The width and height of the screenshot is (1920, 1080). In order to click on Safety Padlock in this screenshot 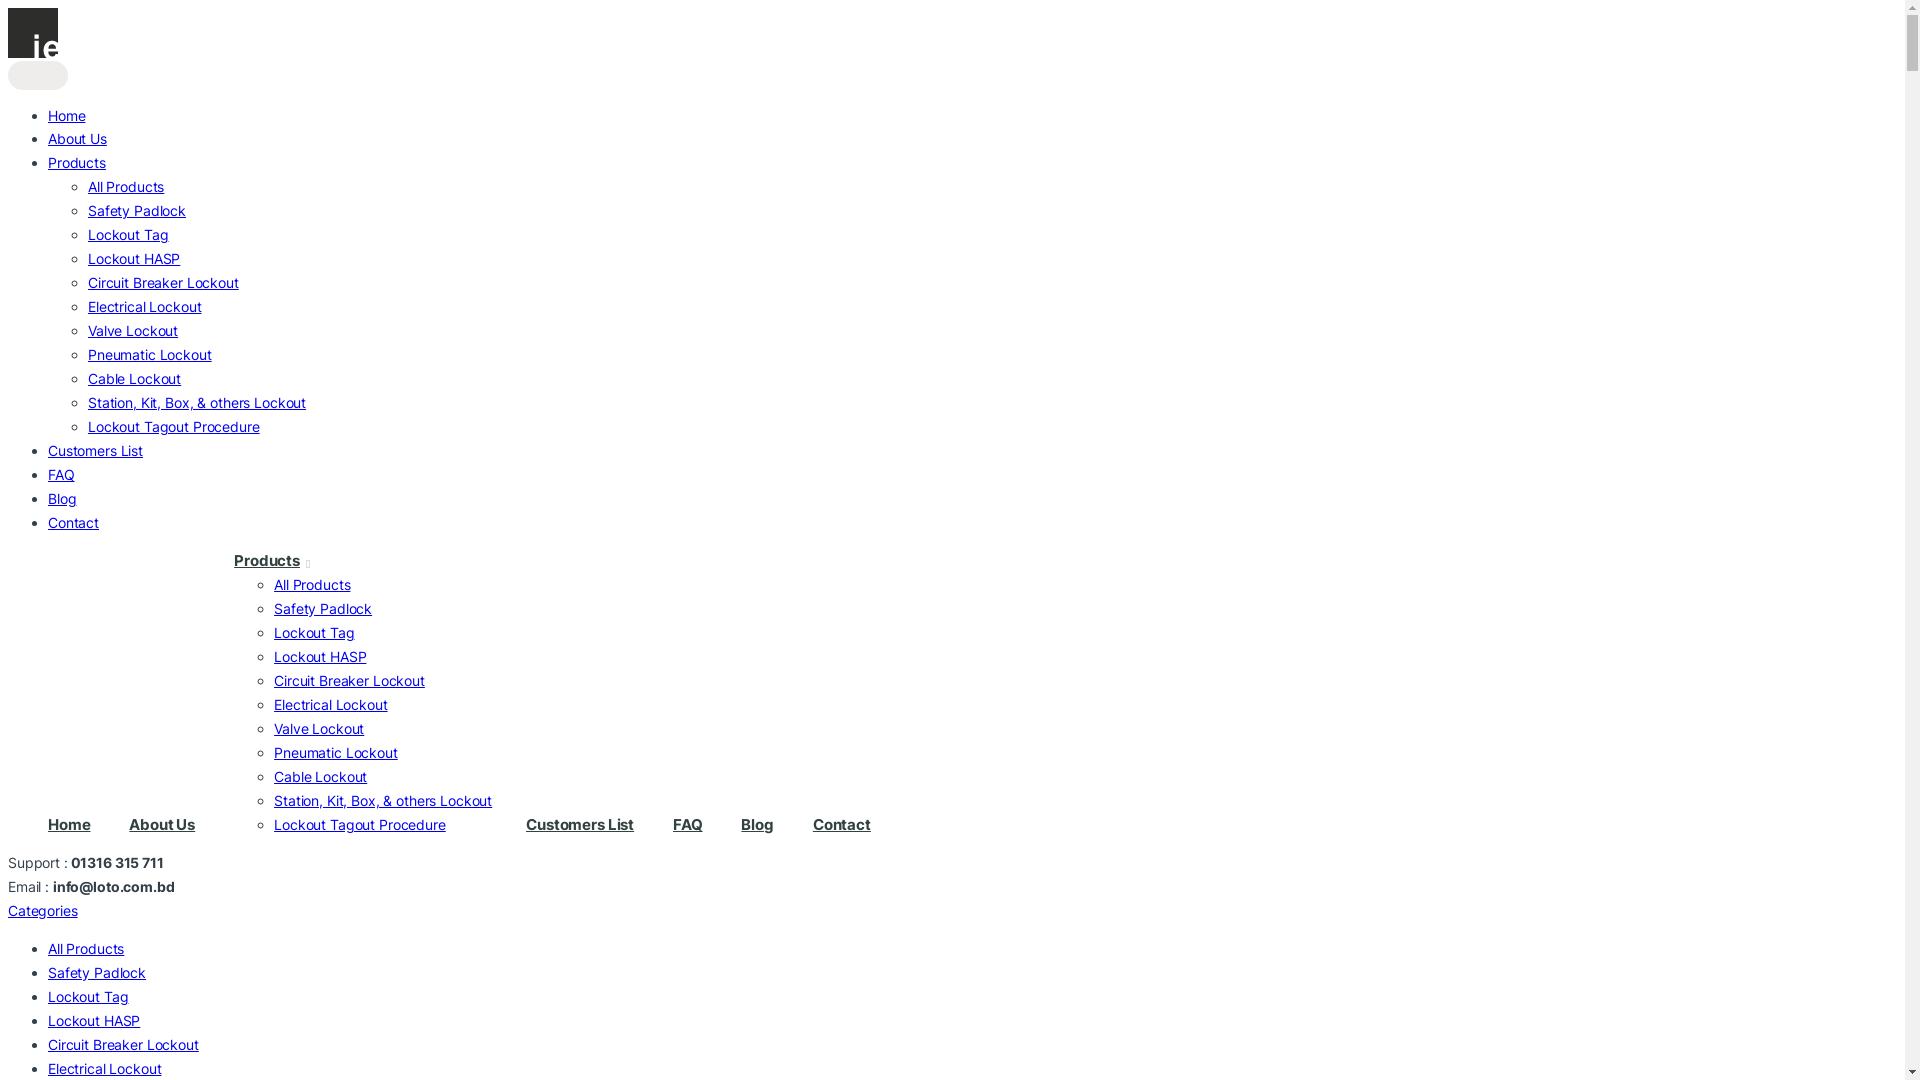, I will do `click(323, 608)`.